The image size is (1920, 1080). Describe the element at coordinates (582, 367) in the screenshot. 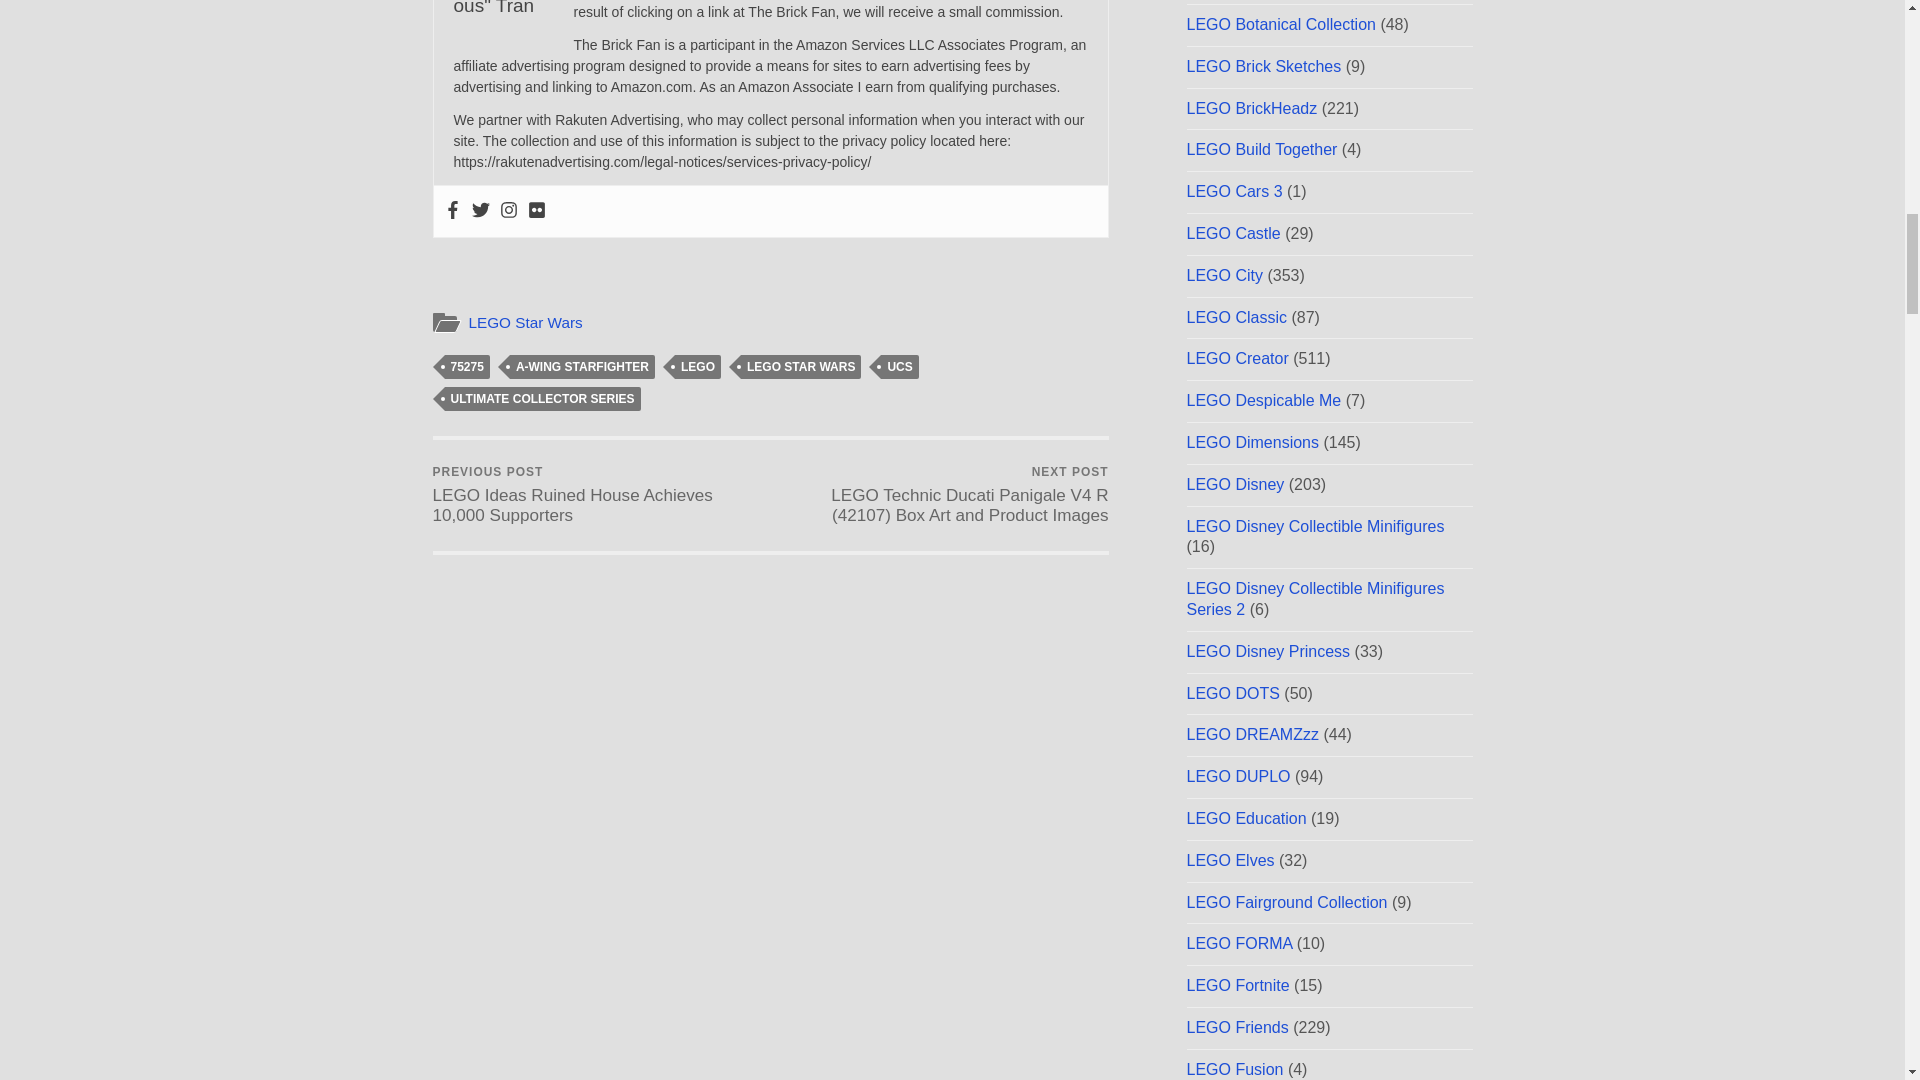

I see `A-WING STARFIGHTER` at that location.